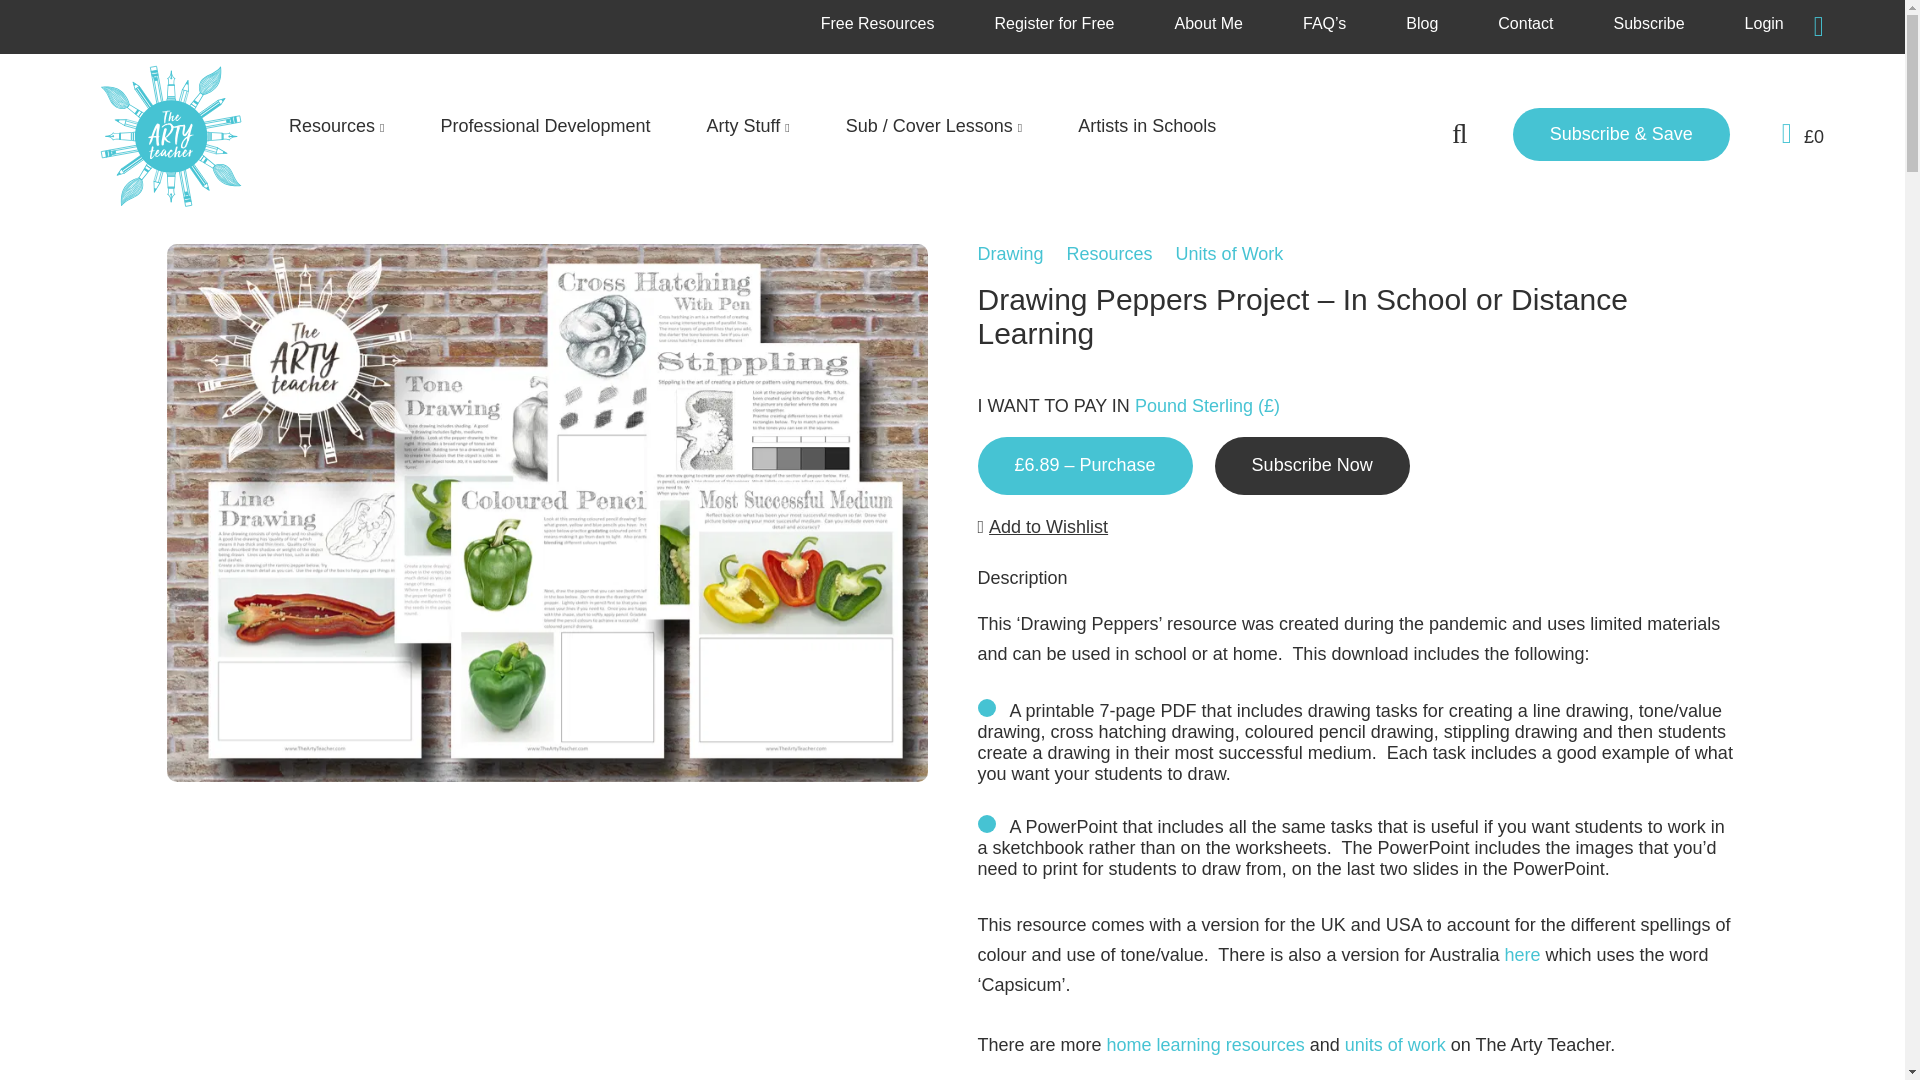 Image resolution: width=1920 pixels, height=1080 pixels. What do you see at coordinates (1422, 24) in the screenshot?
I see `Blog` at bounding box center [1422, 24].